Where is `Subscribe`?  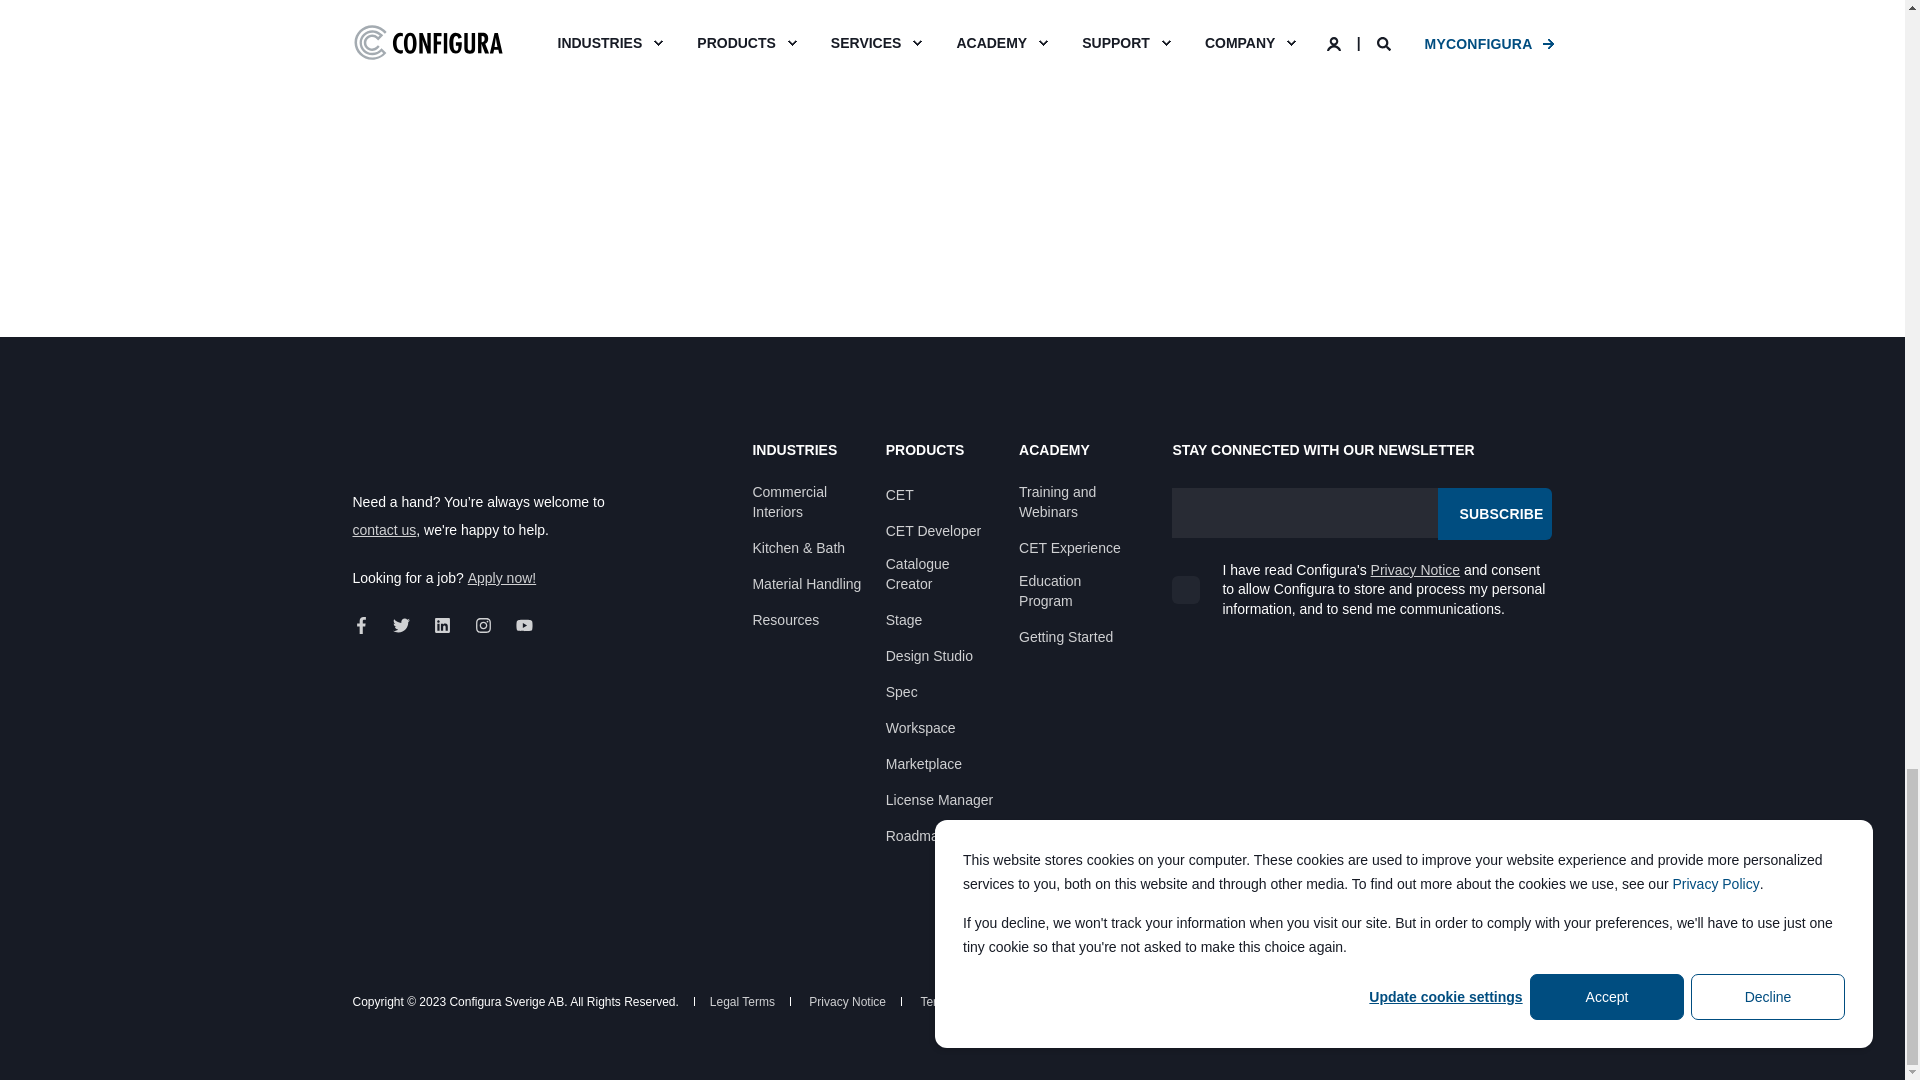 Subscribe is located at coordinates (1494, 514).